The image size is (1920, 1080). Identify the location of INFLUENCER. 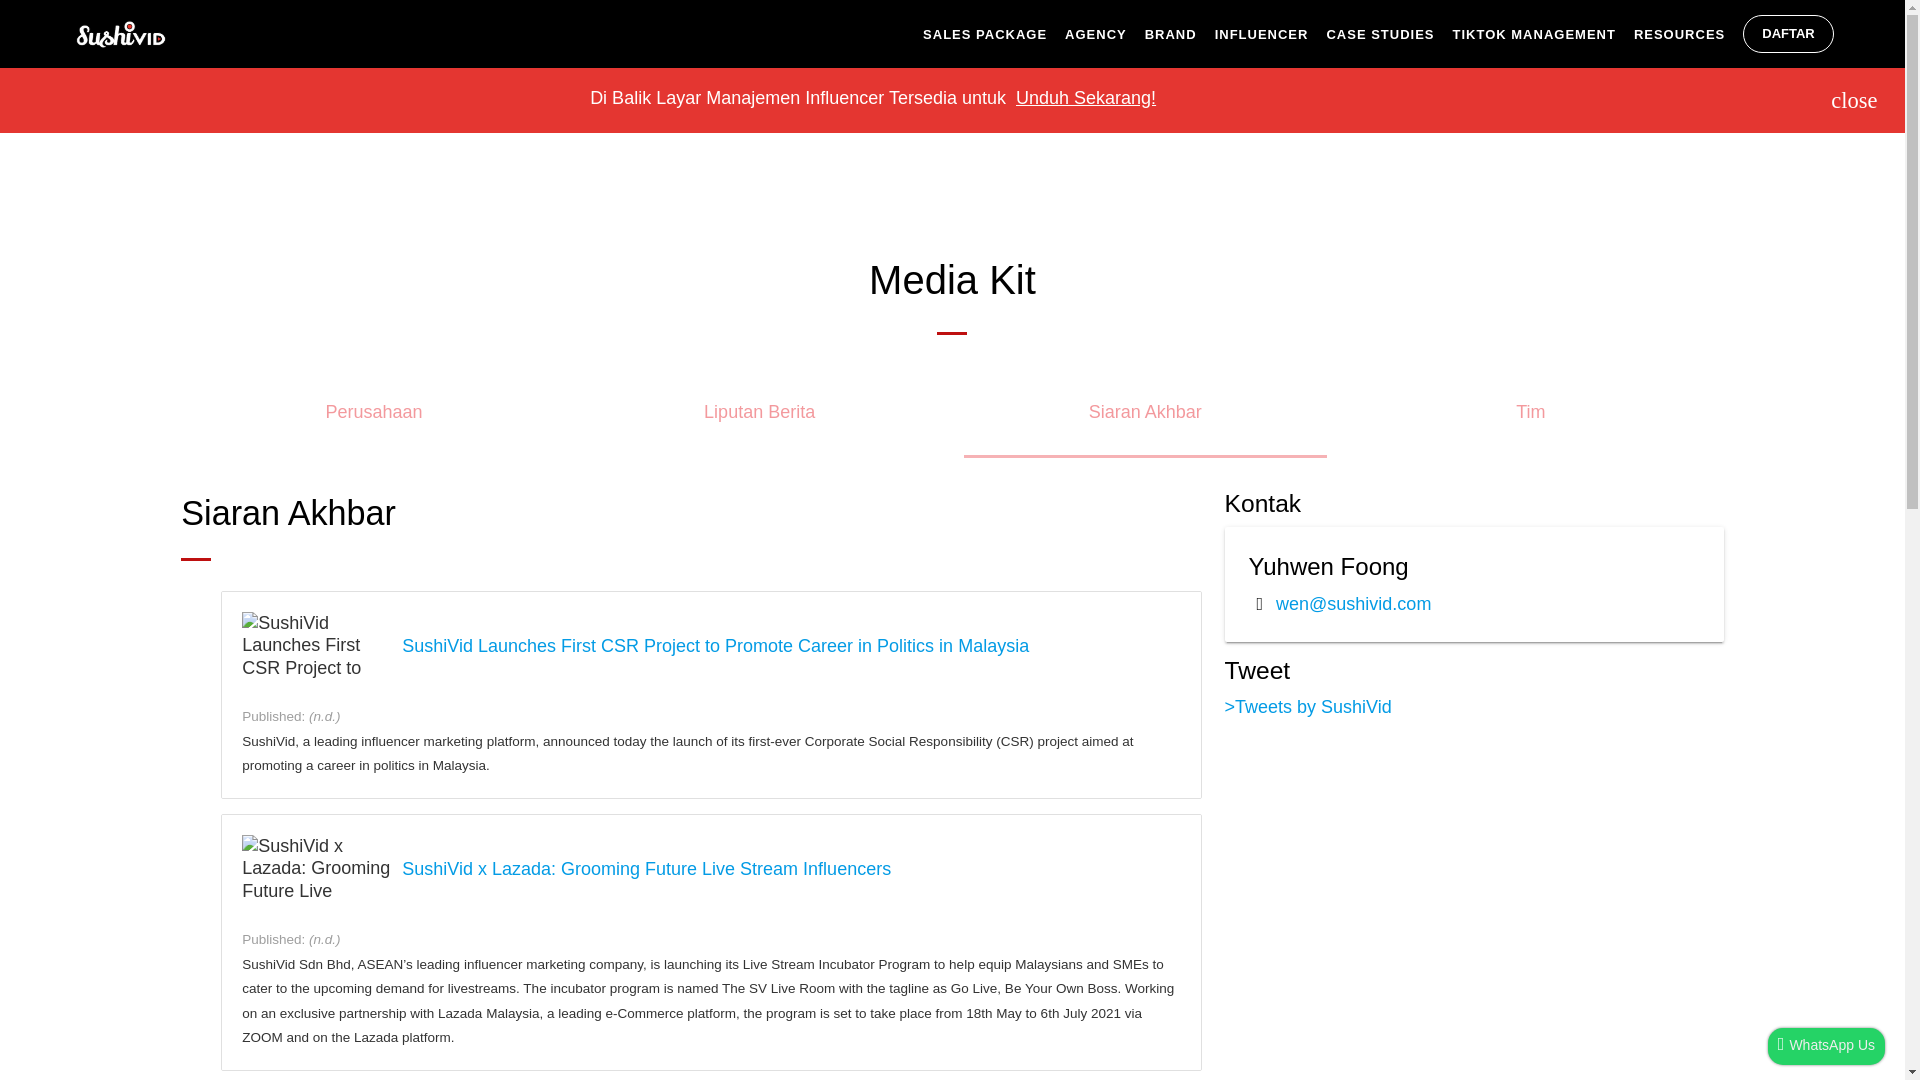
(1270, 34).